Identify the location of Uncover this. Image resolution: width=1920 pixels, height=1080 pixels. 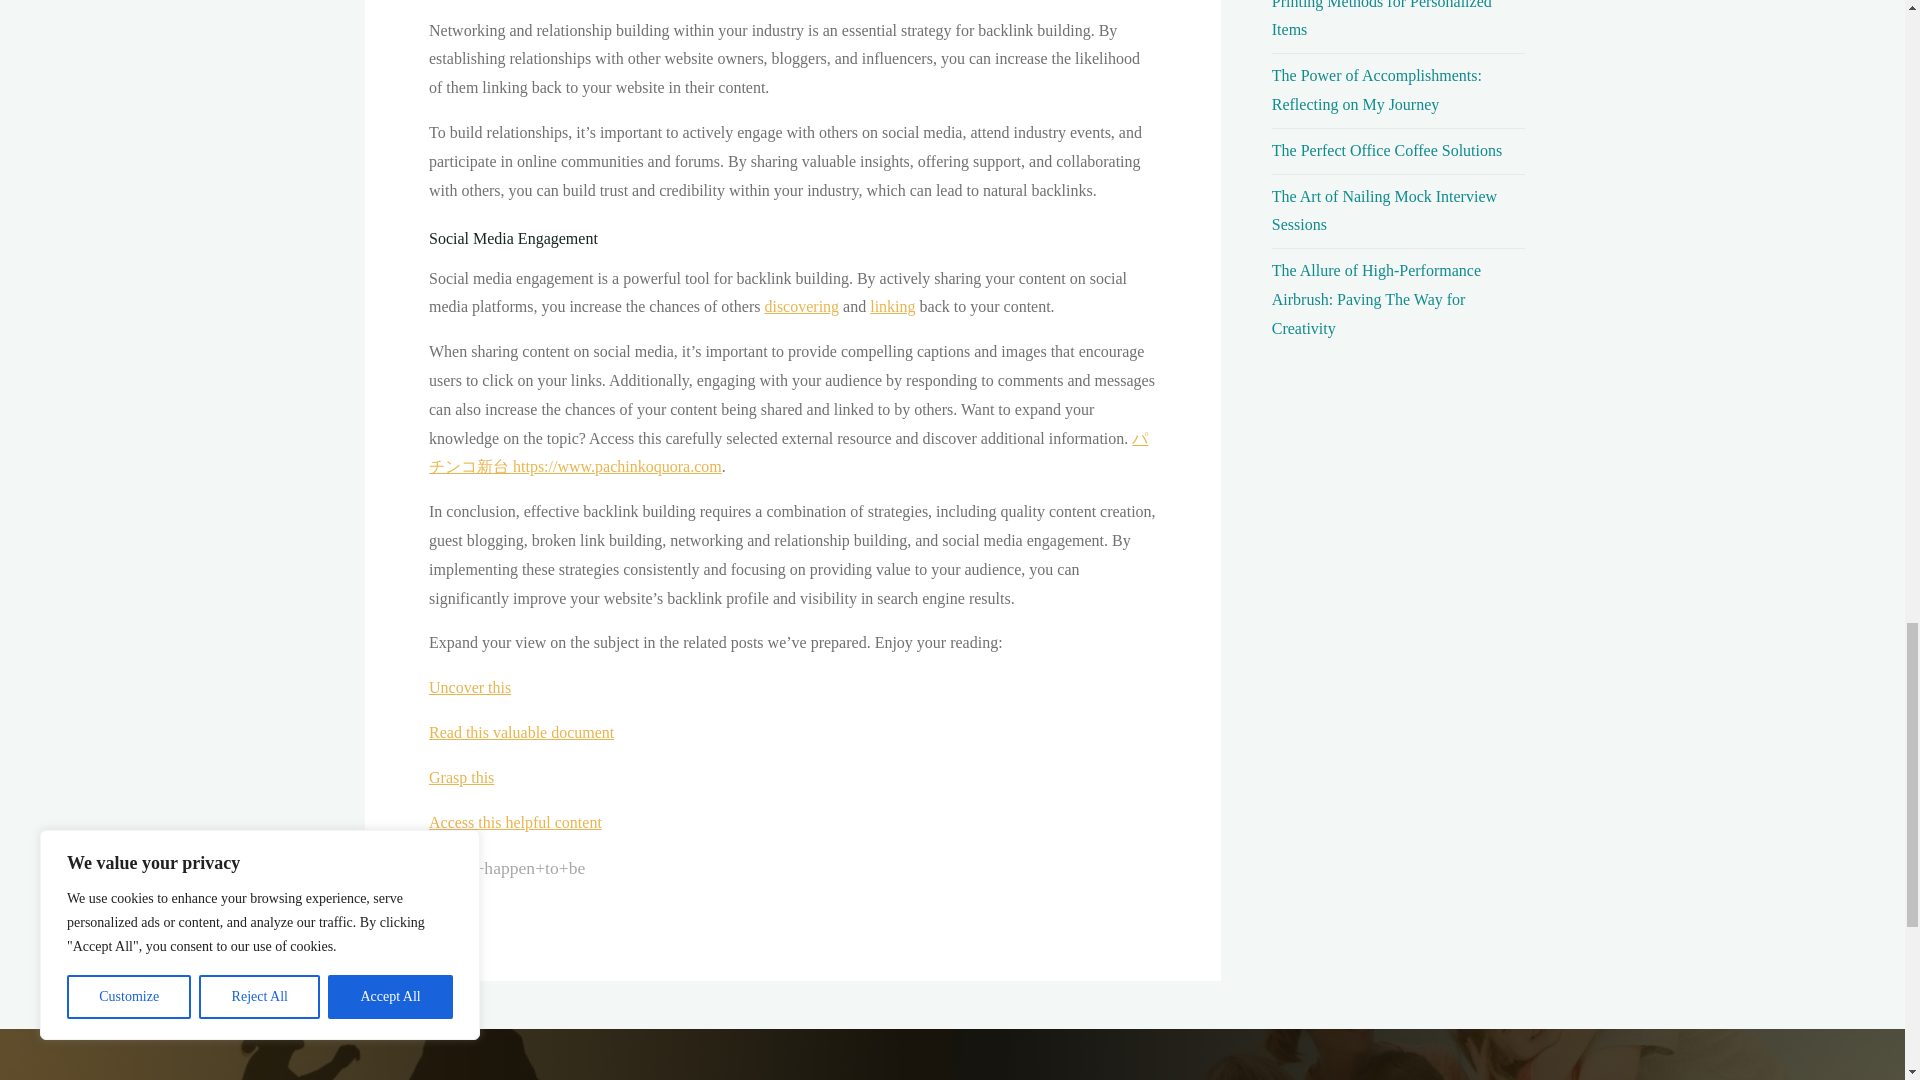
(469, 687).